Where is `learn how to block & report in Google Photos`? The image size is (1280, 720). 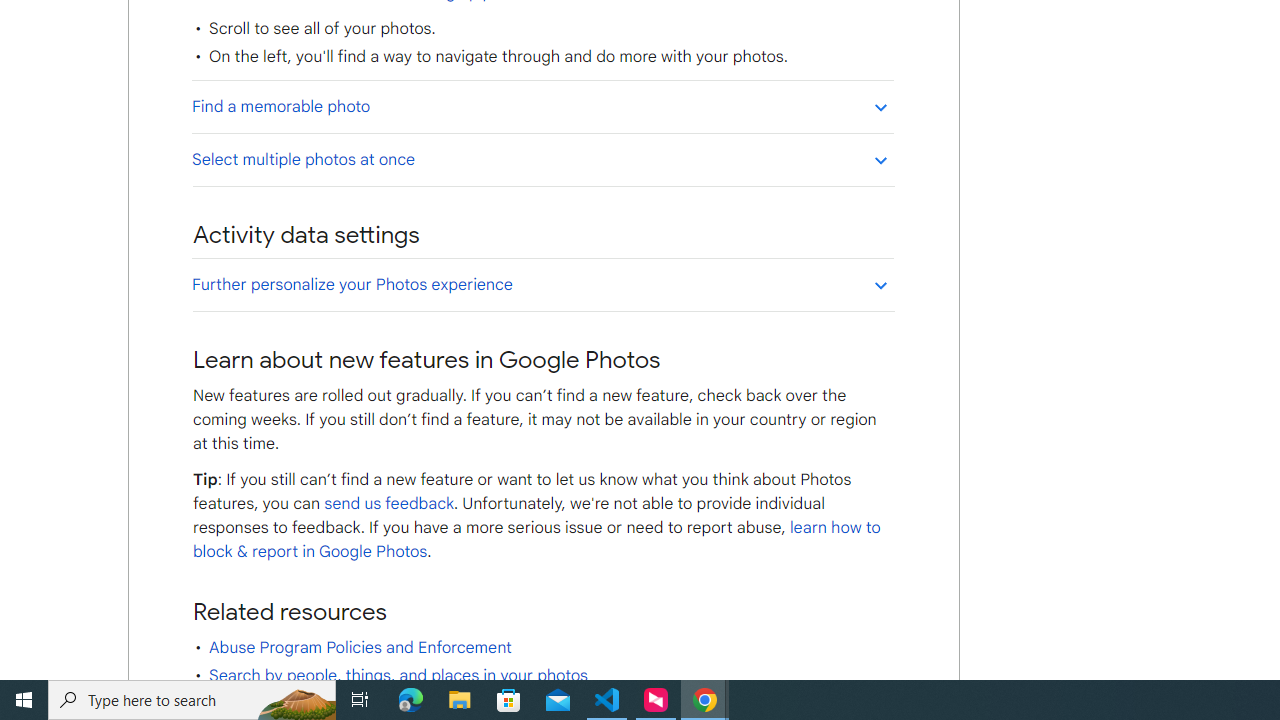
learn how to block & report in Google Photos is located at coordinates (536, 540).